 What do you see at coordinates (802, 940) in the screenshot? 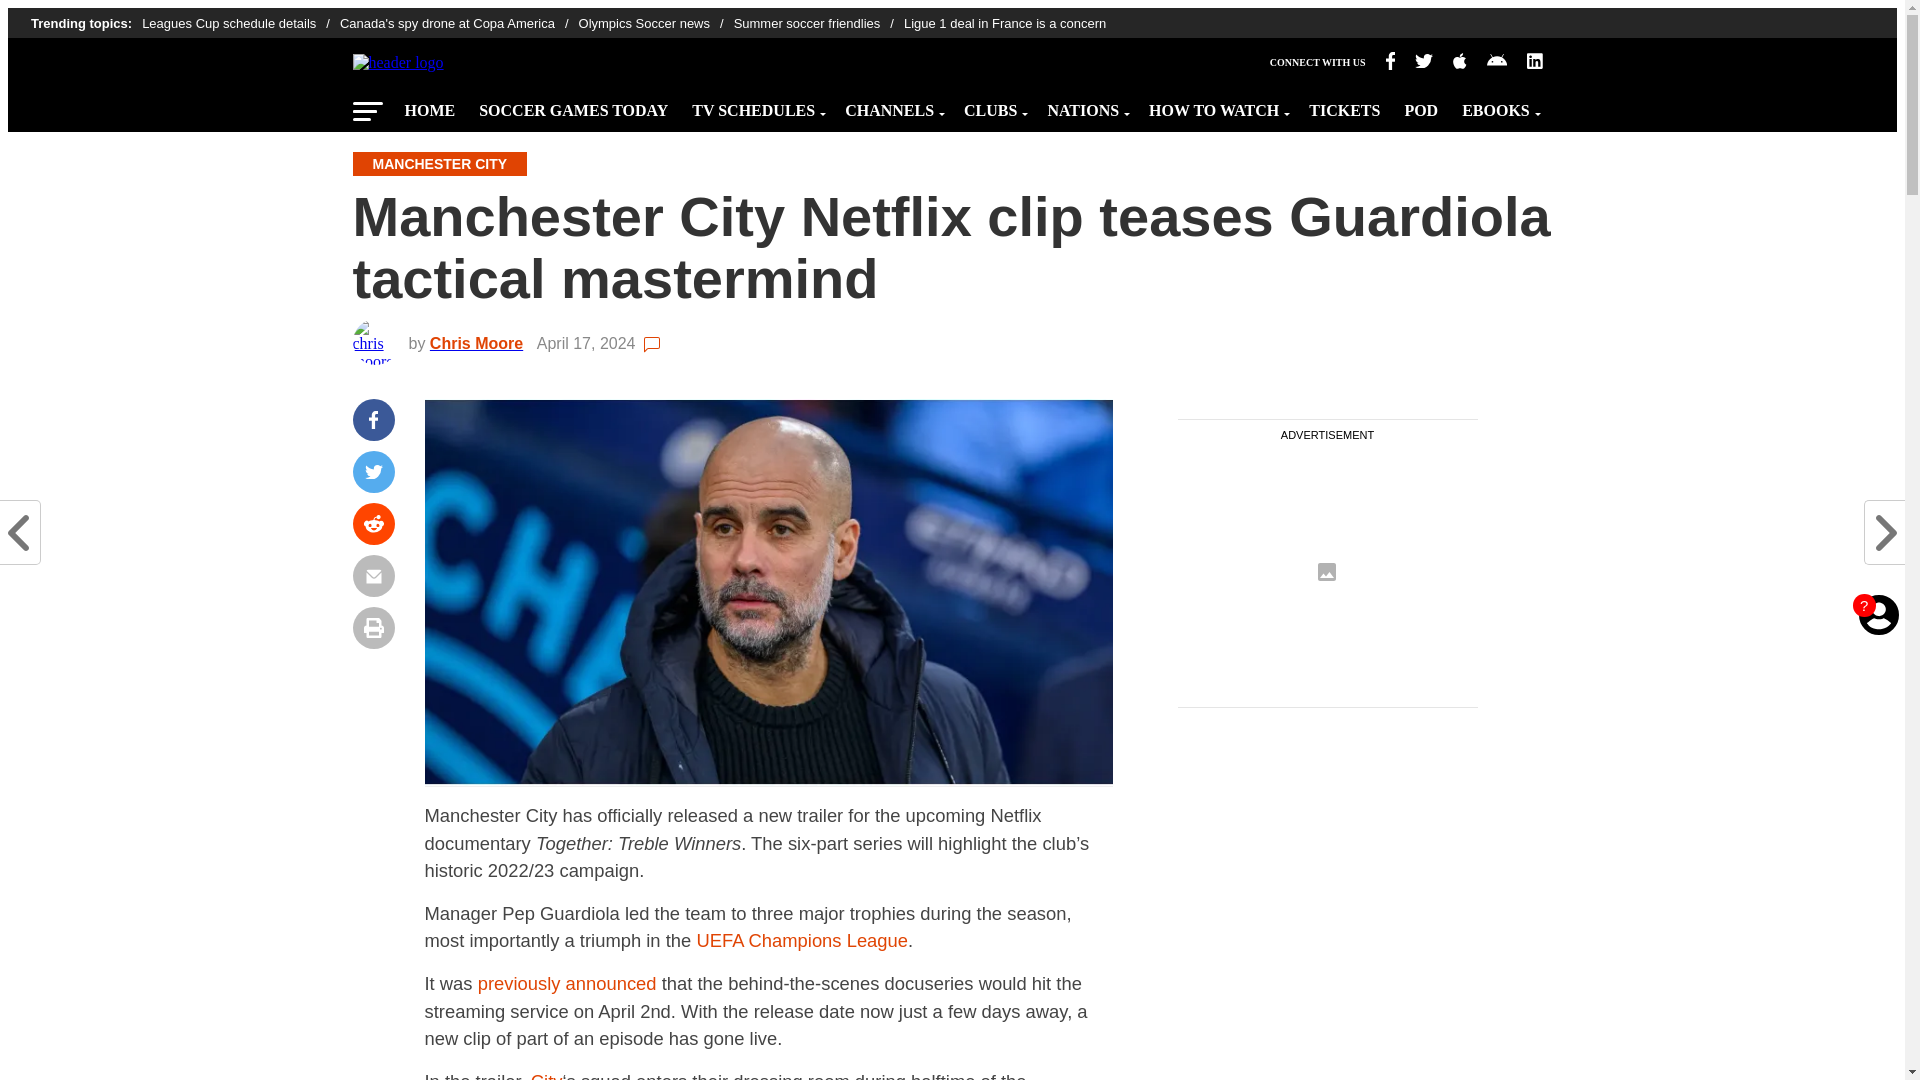
I see `UEFA Champions League` at bounding box center [802, 940].